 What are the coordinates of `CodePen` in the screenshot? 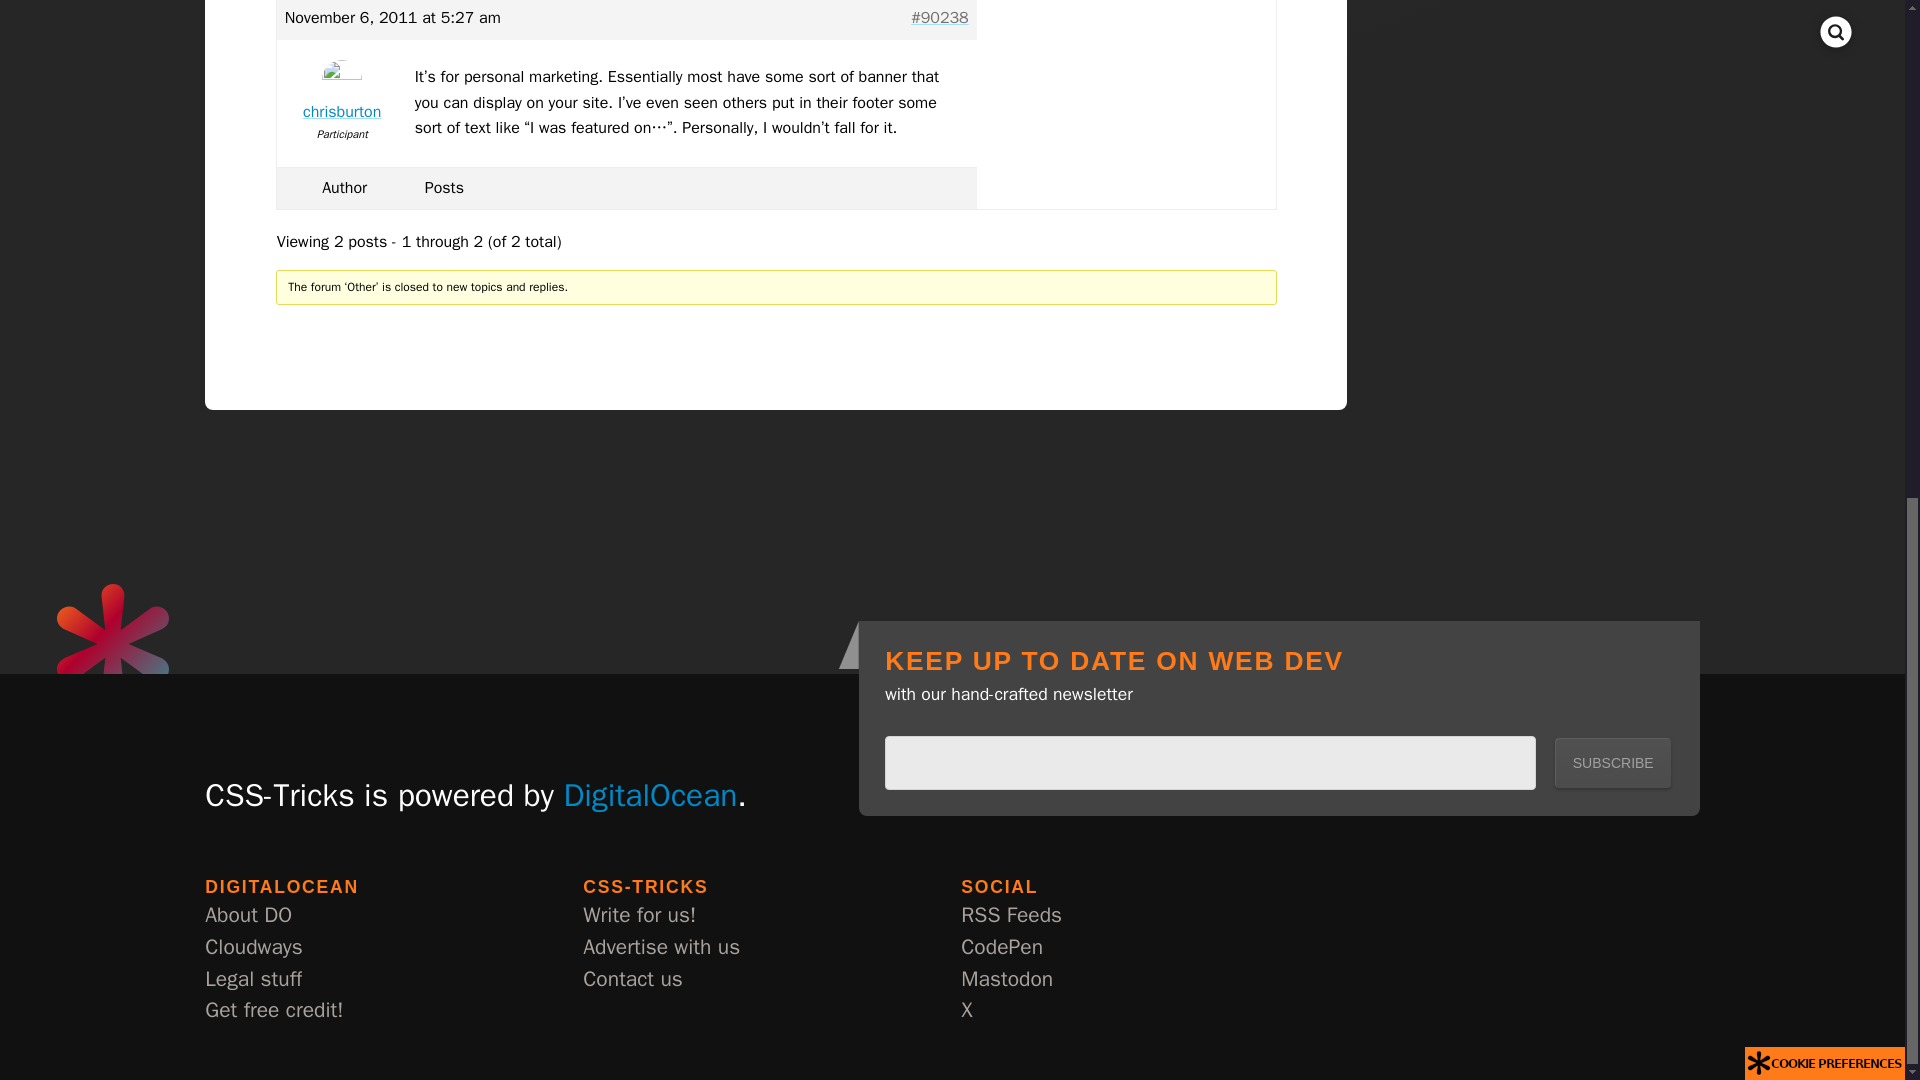 It's located at (1002, 948).